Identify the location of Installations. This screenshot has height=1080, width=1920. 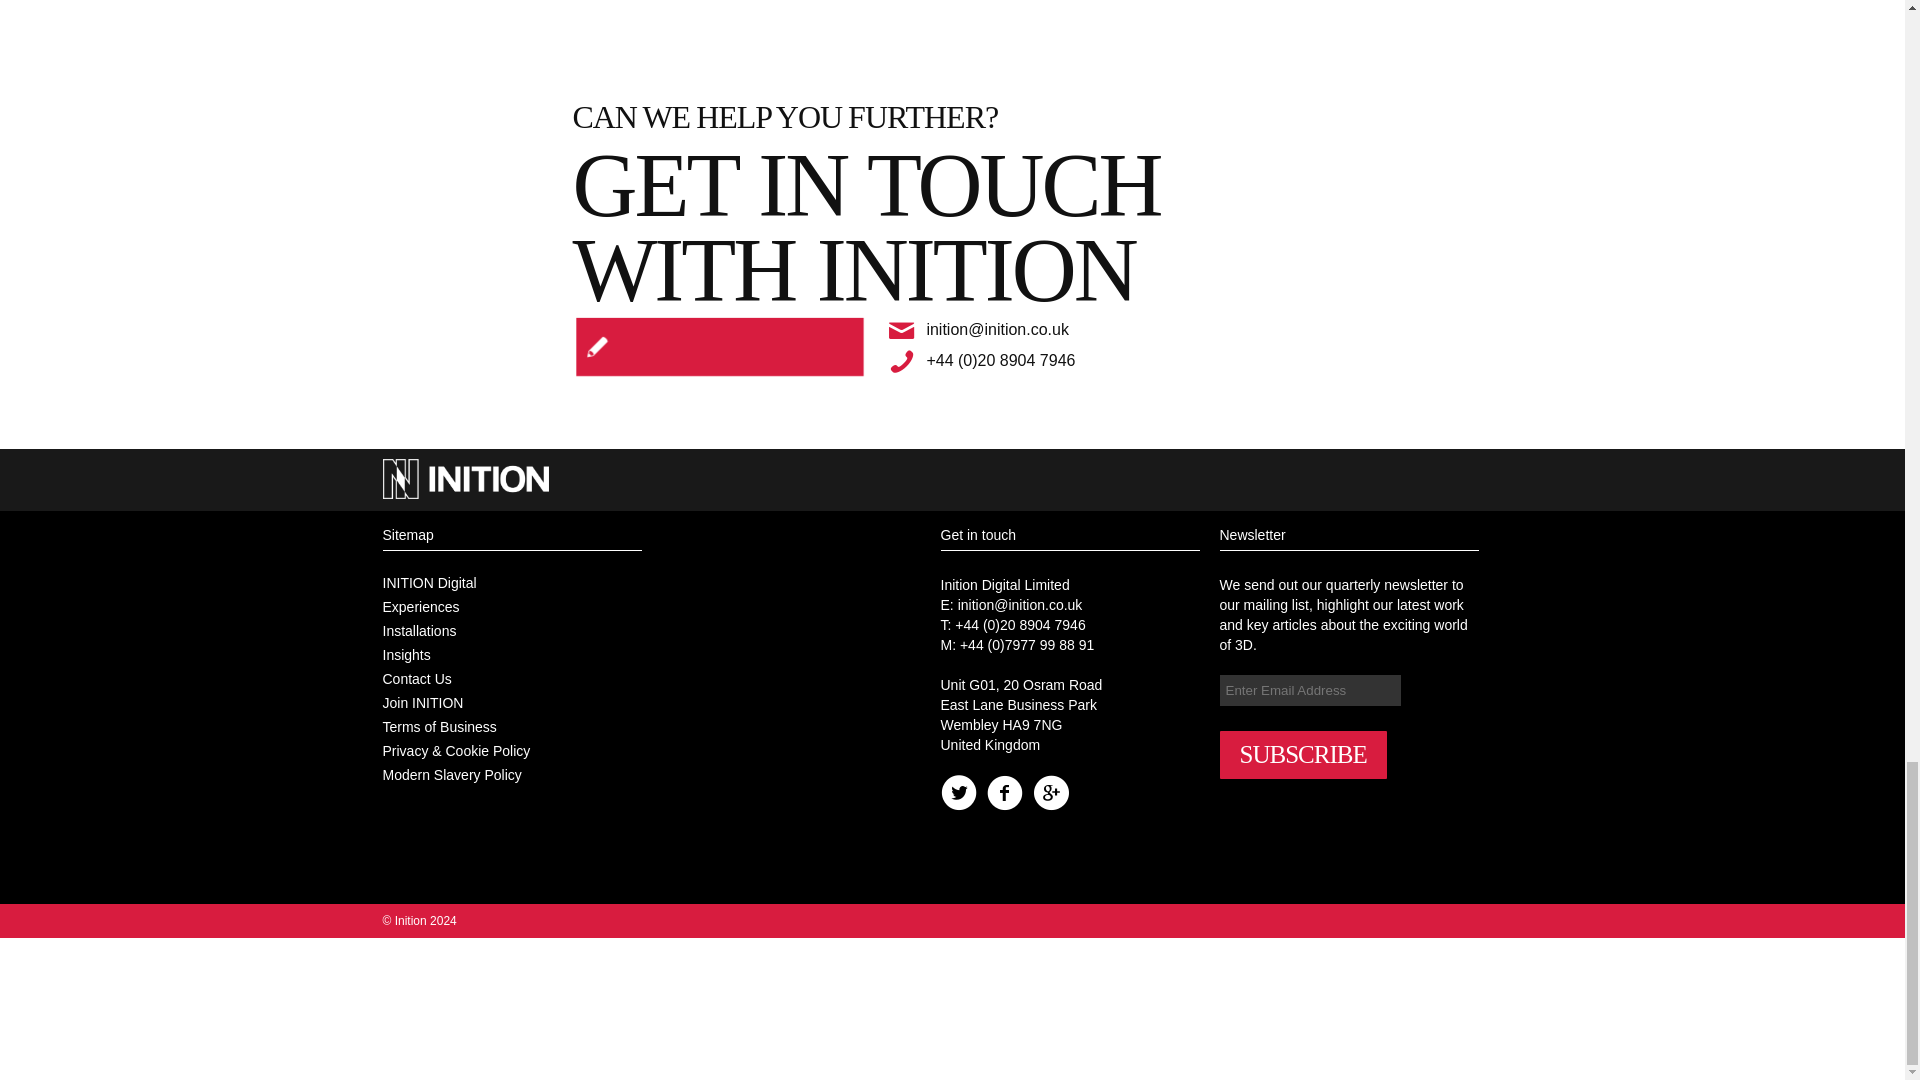
(419, 631).